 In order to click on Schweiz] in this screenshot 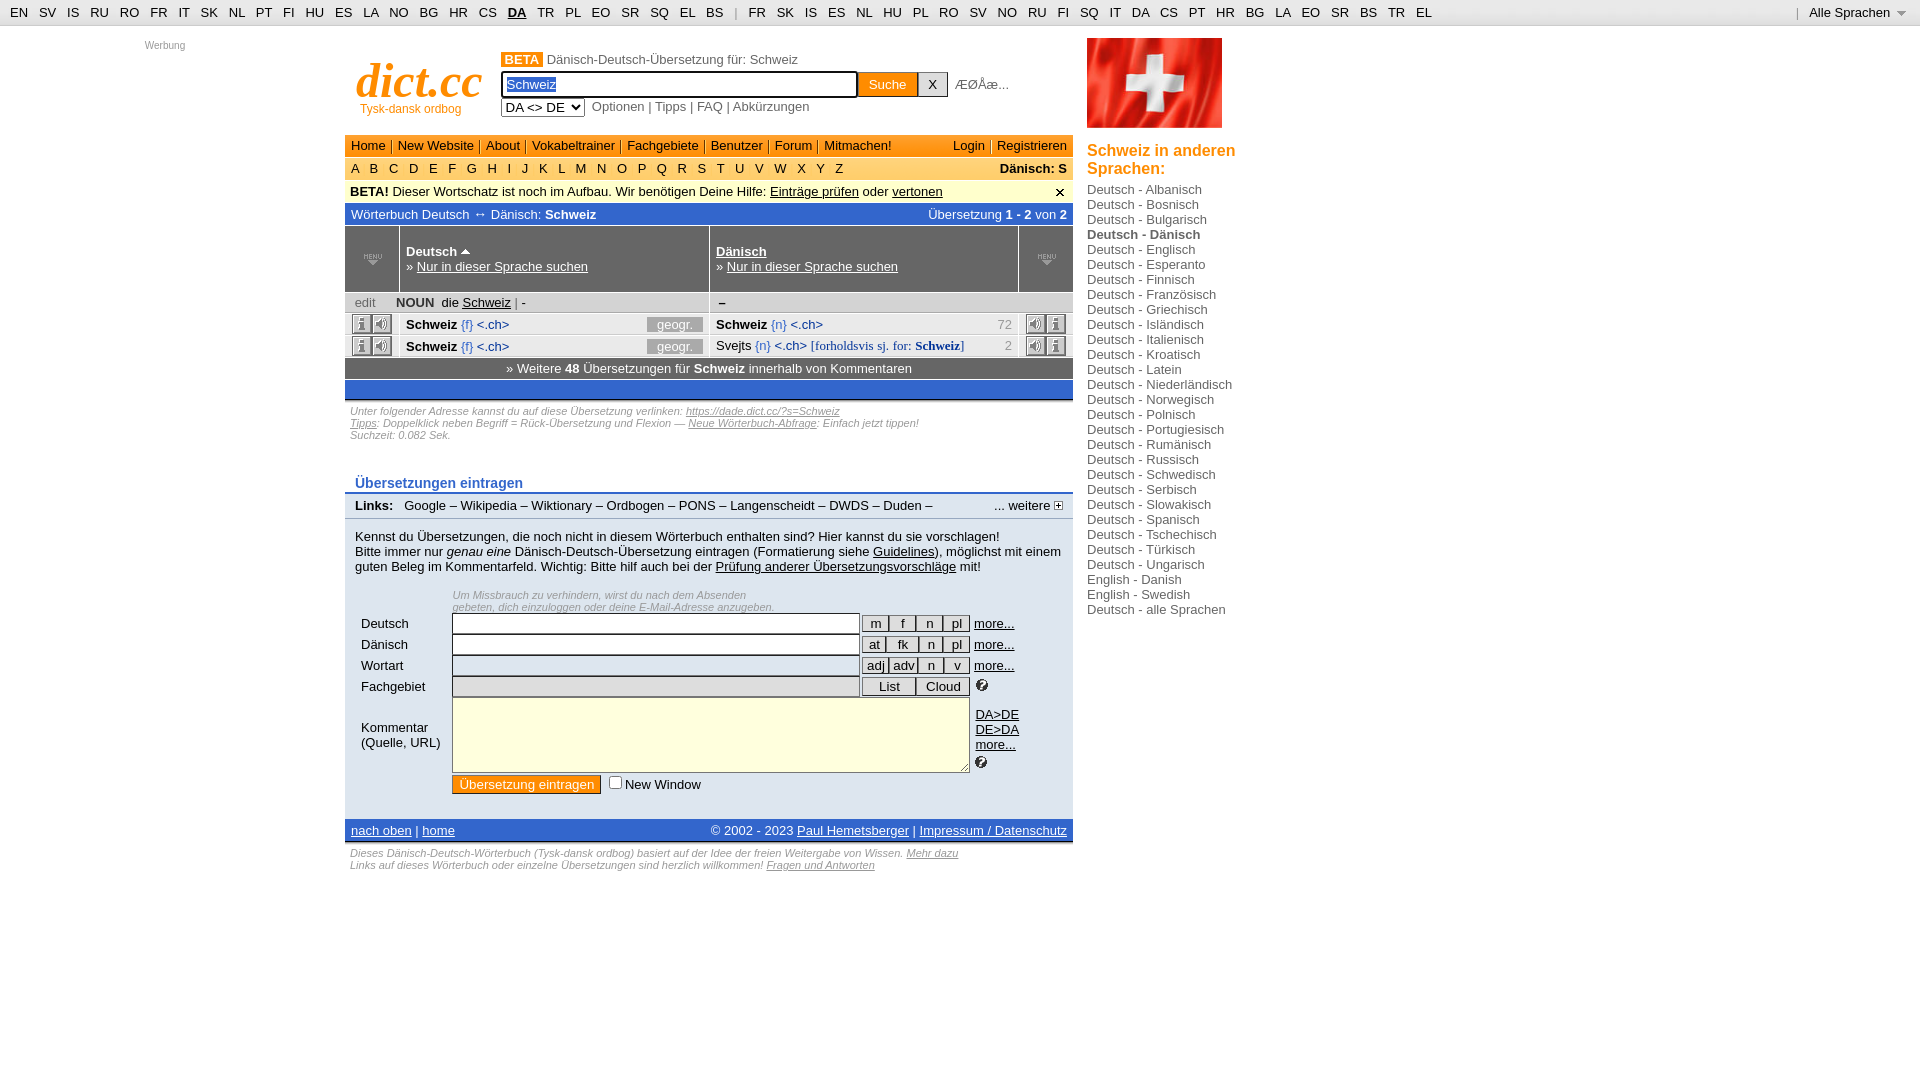, I will do `click(940, 346)`.